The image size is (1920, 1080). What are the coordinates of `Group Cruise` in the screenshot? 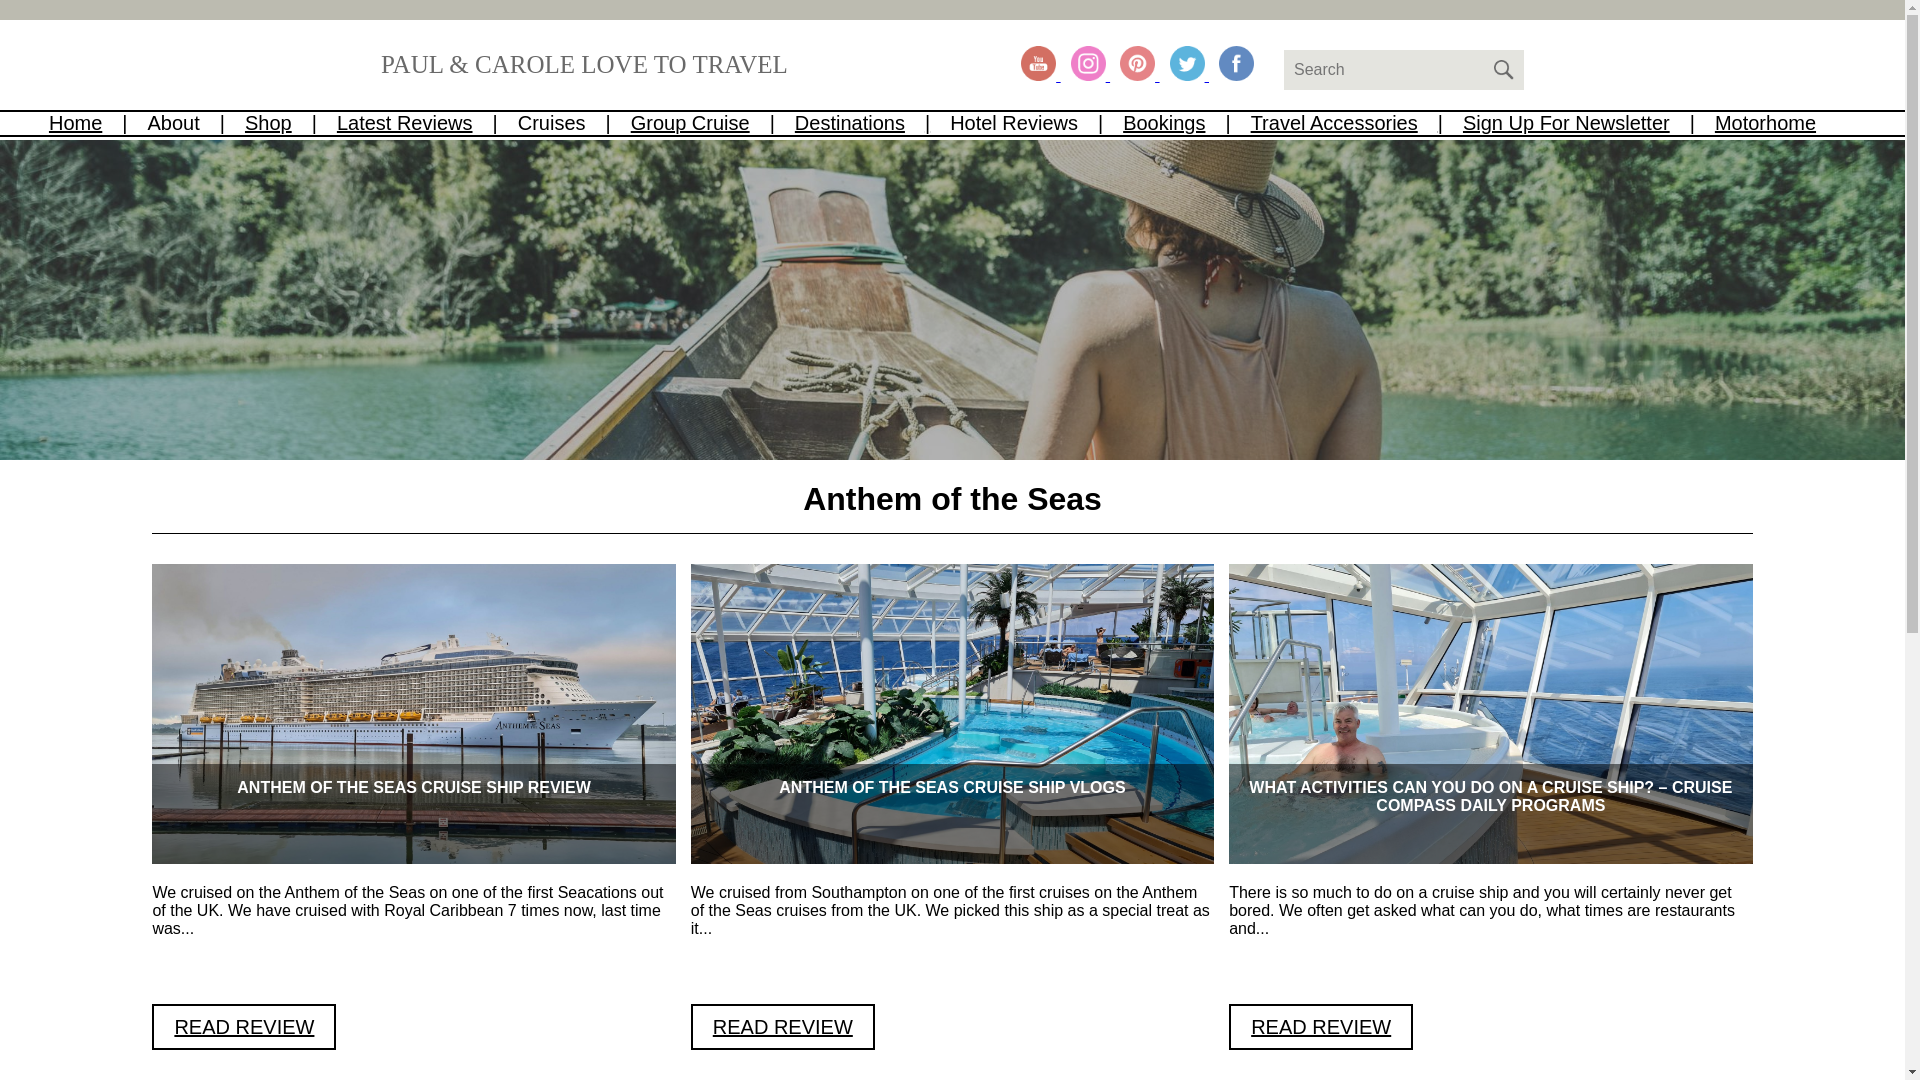 It's located at (712, 122).